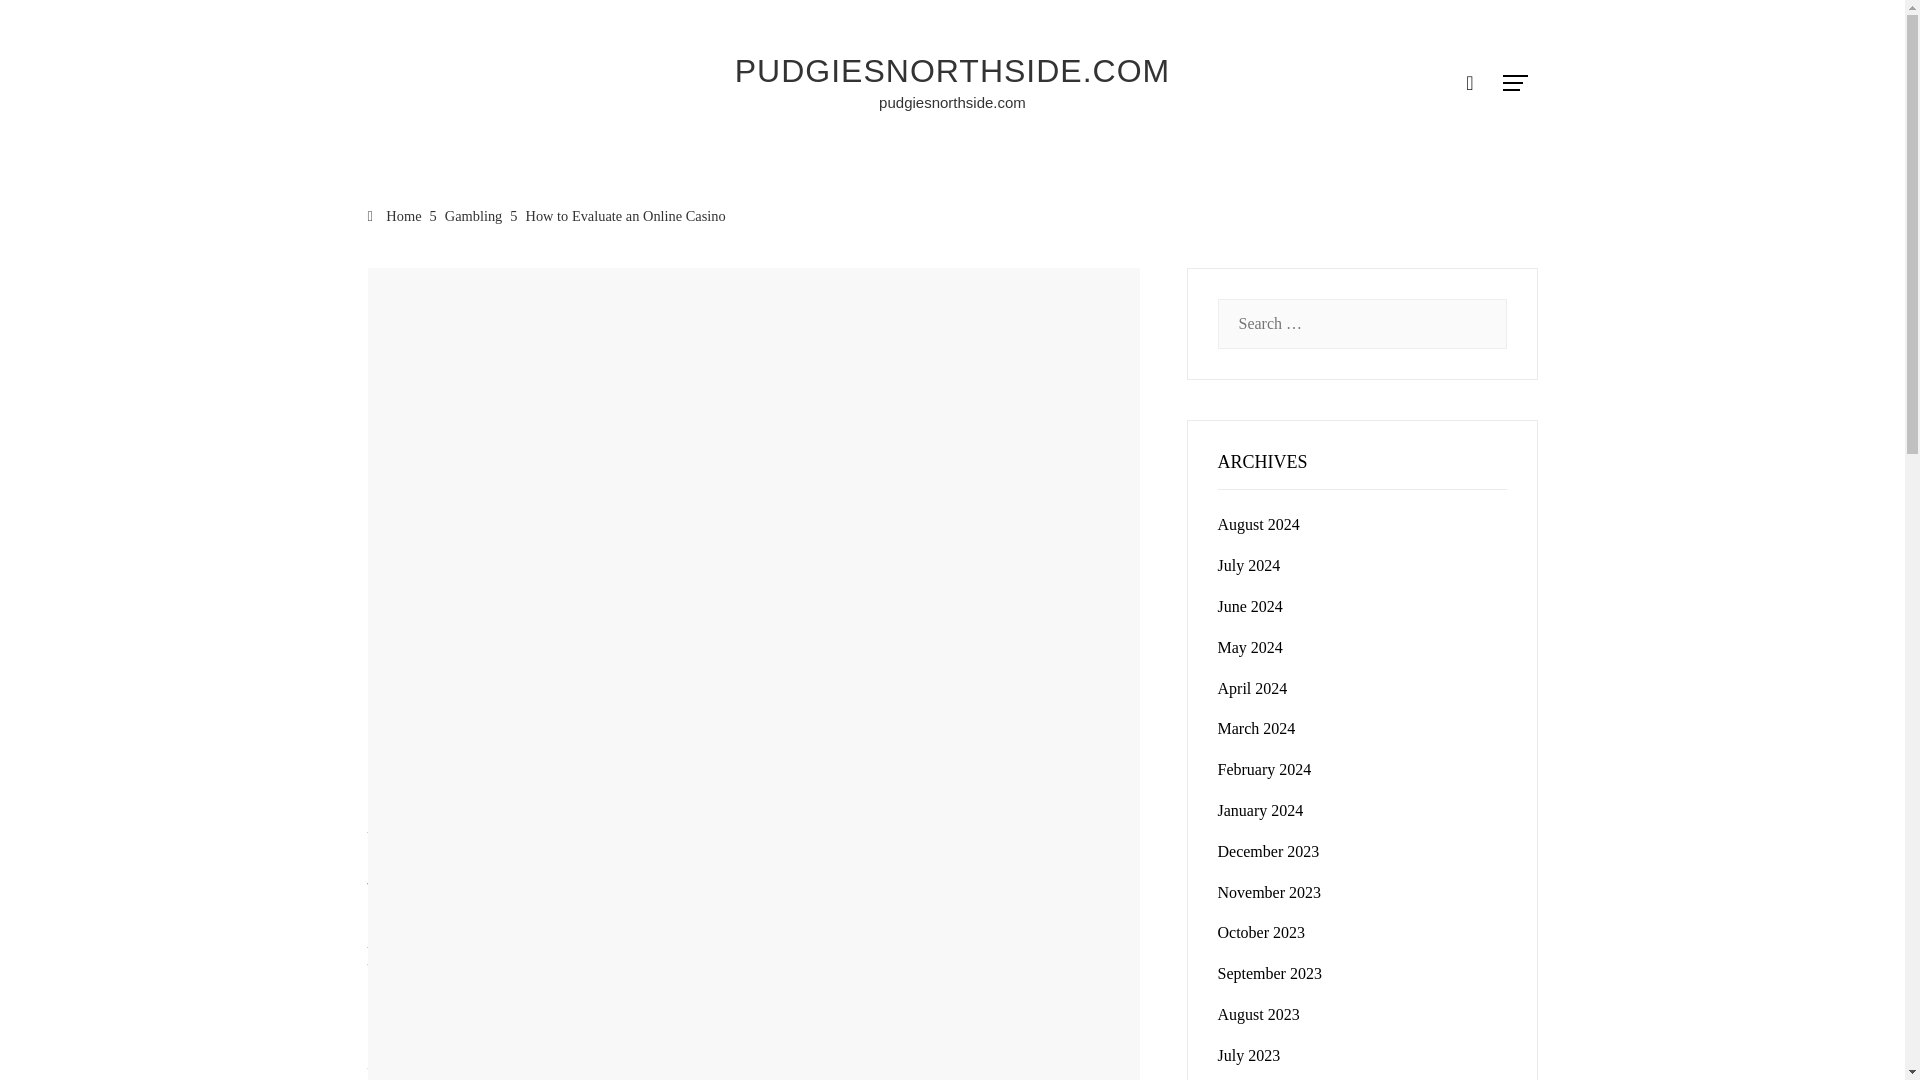  I want to click on January 2024, so click(1260, 810).